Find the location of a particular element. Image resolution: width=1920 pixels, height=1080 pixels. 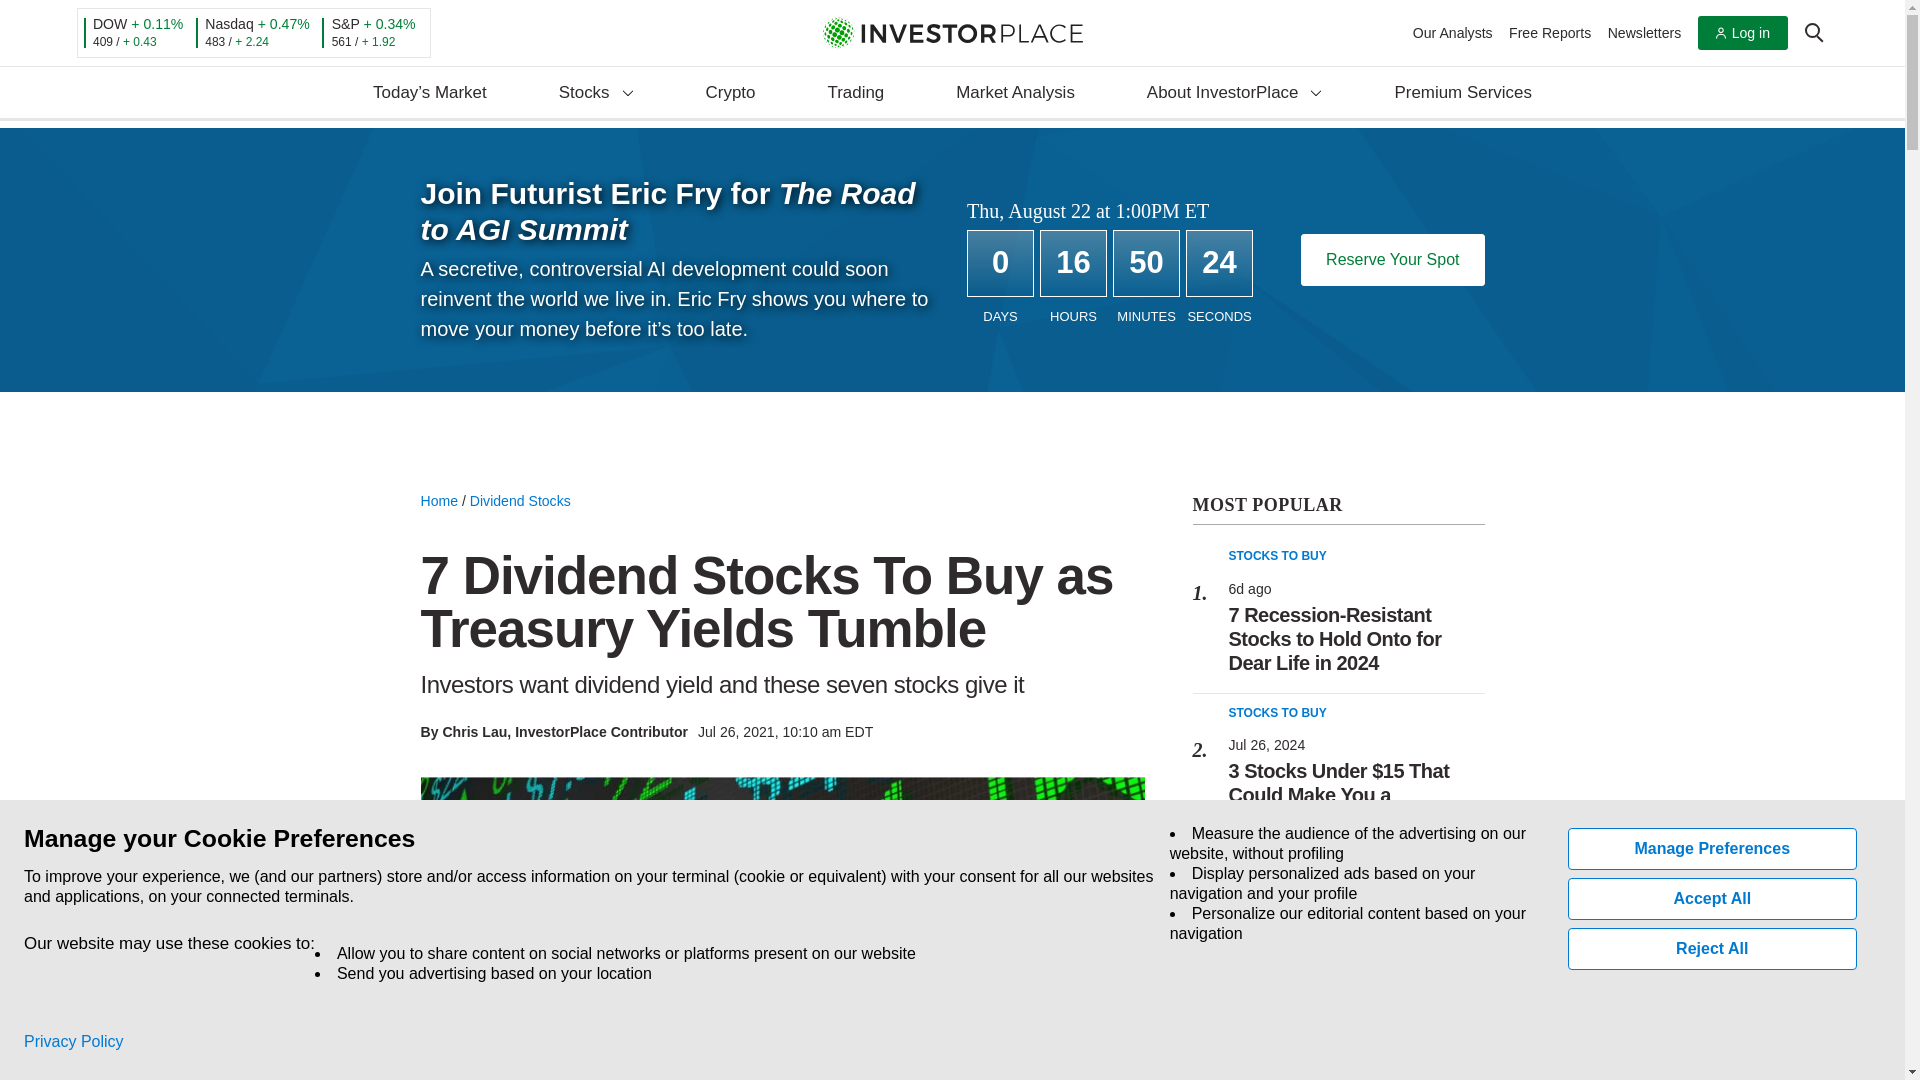

DOW is located at coordinates (109, 24).